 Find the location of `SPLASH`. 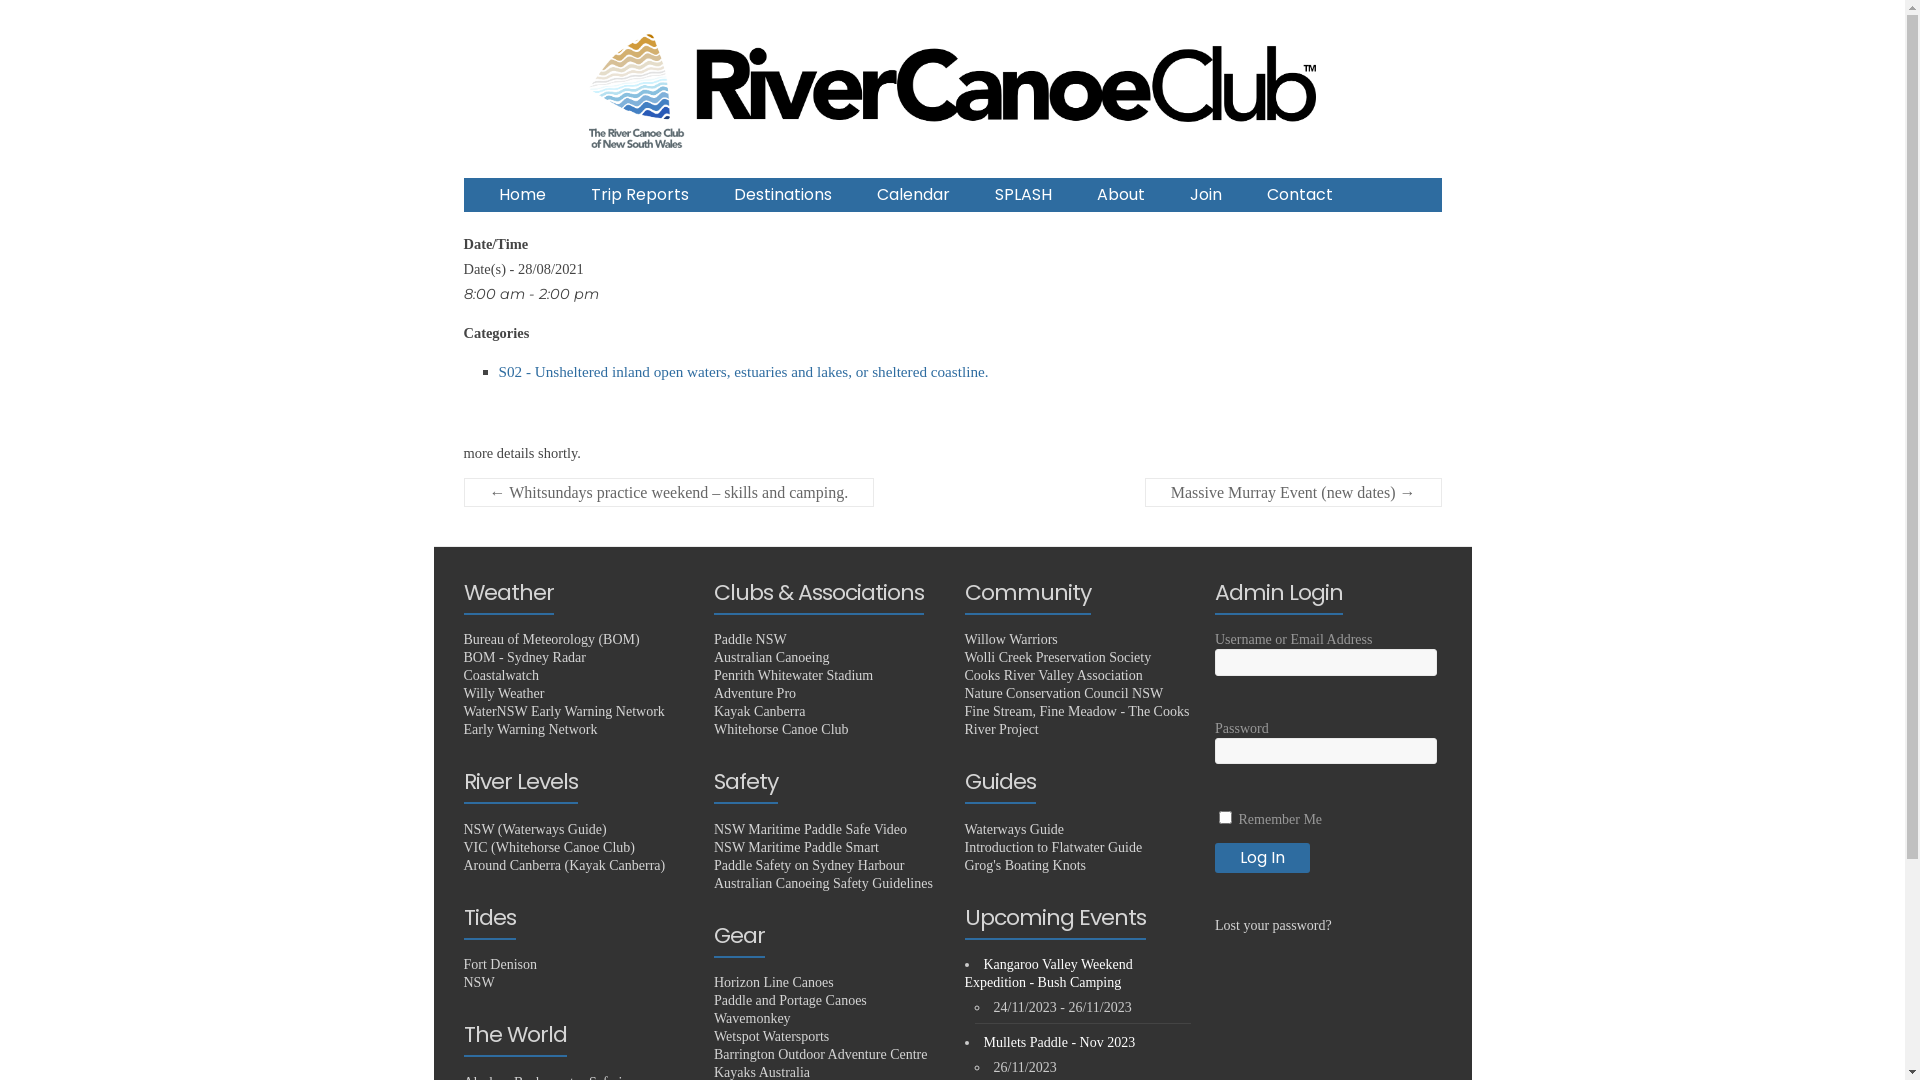

SPLASH is located at coordinates (1022, 195).